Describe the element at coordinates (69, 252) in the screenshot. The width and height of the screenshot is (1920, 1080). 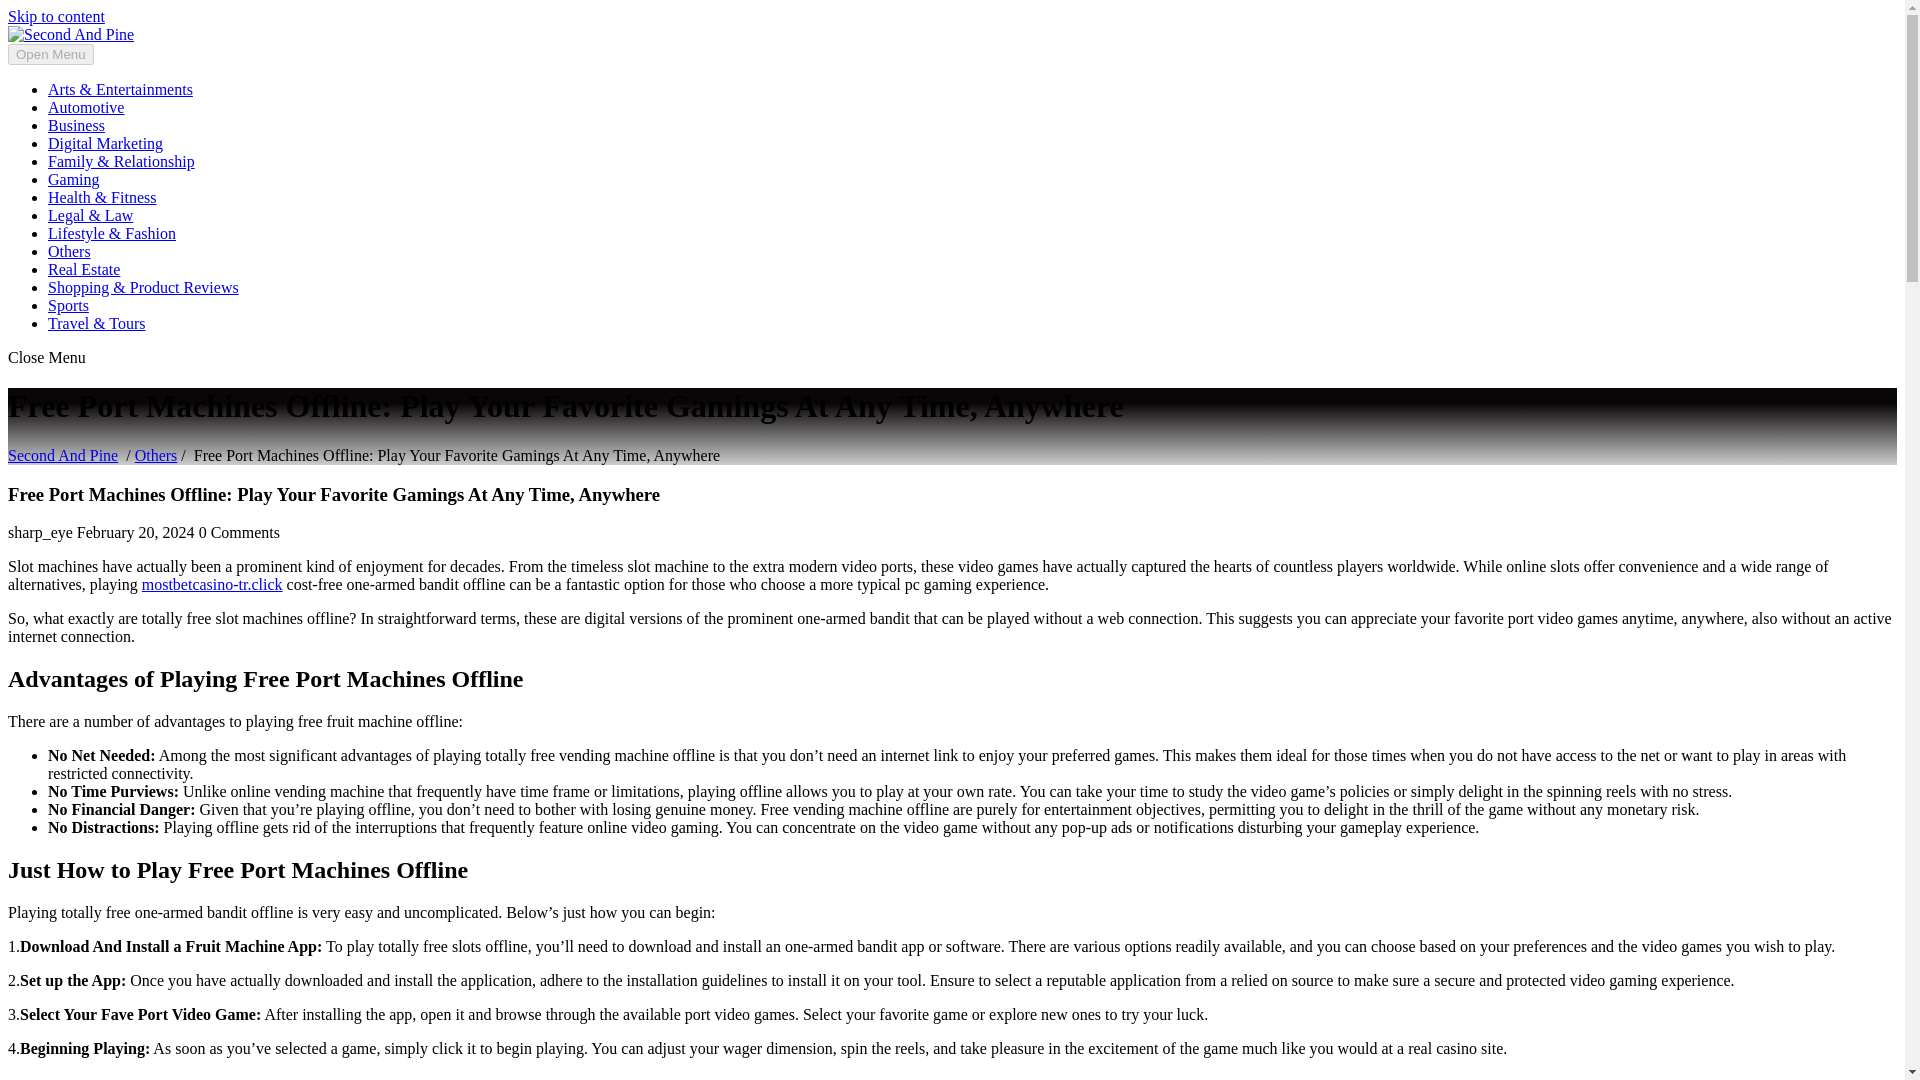
I see `Others` at that location.